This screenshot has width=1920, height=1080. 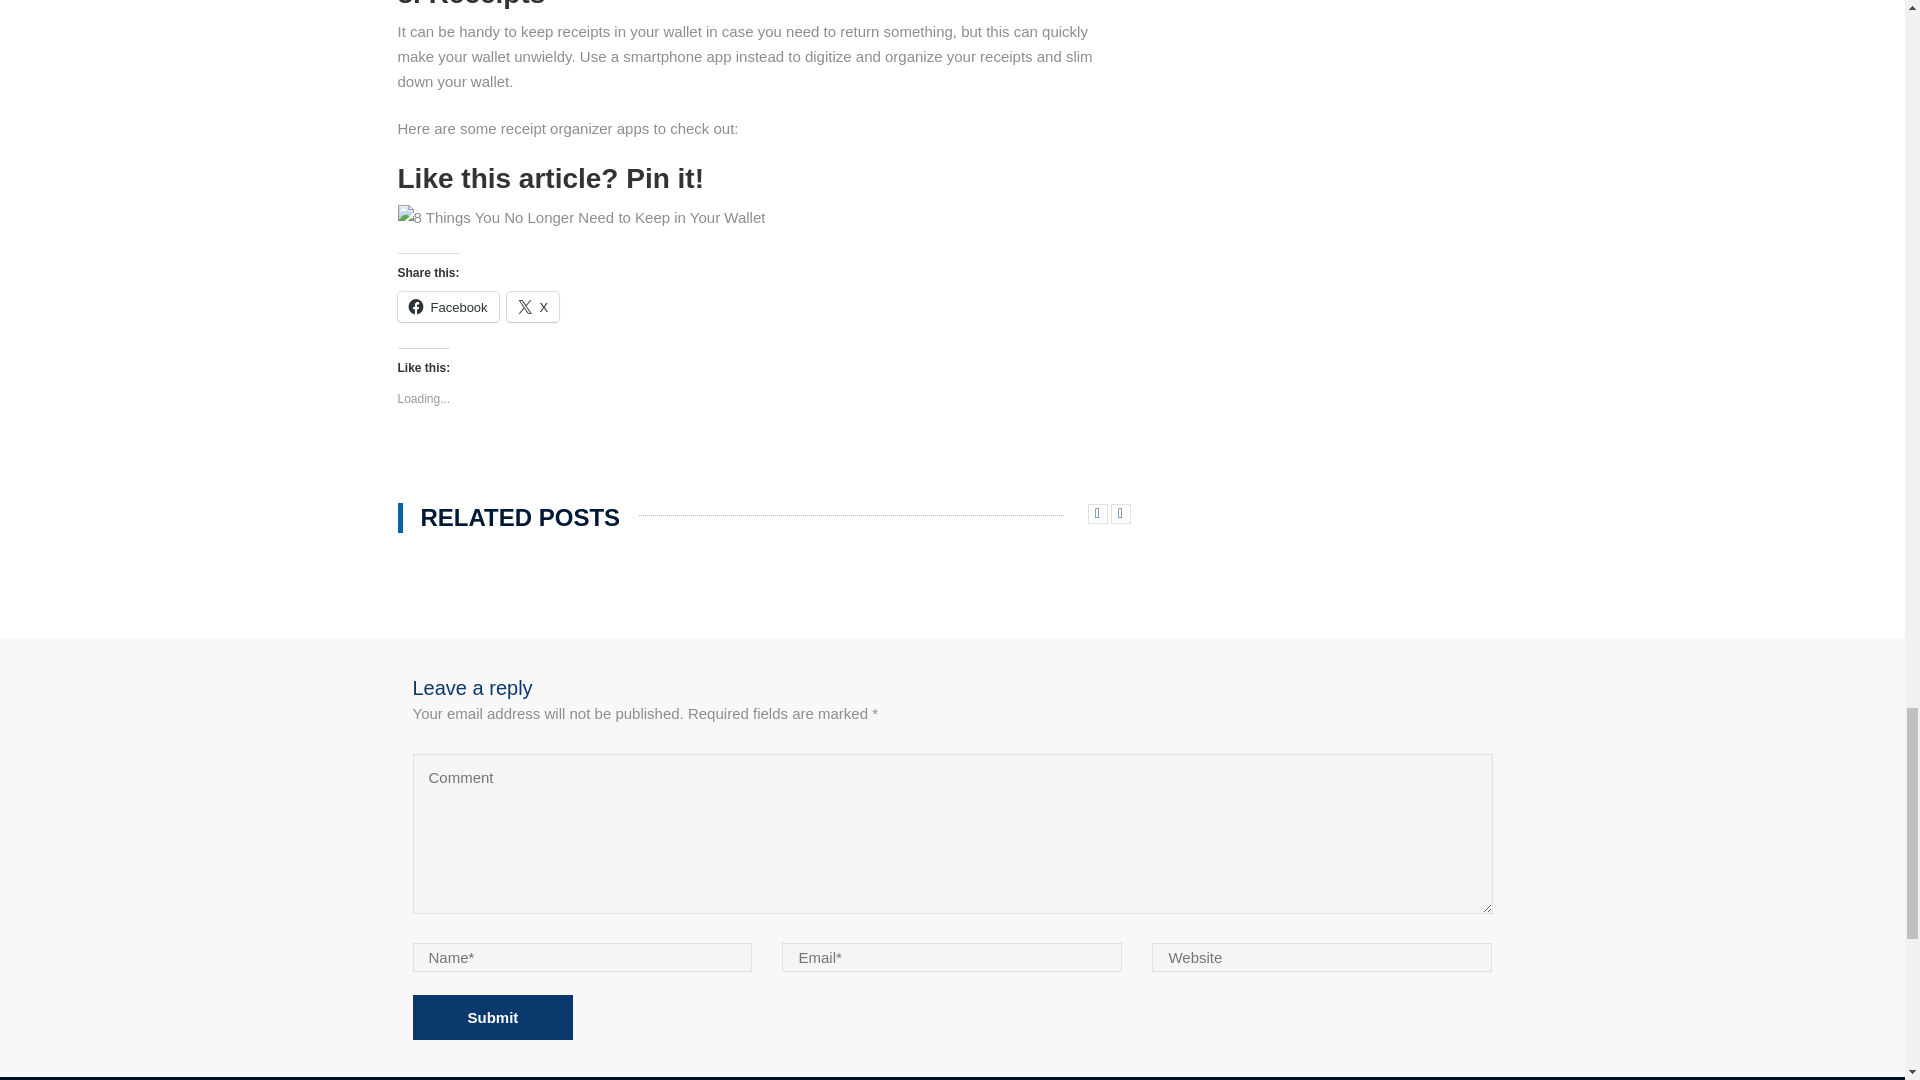 What do you see at coordinates (448, 306) in the screenshot?
I see `Facebook` at bounding box center [448, 306].